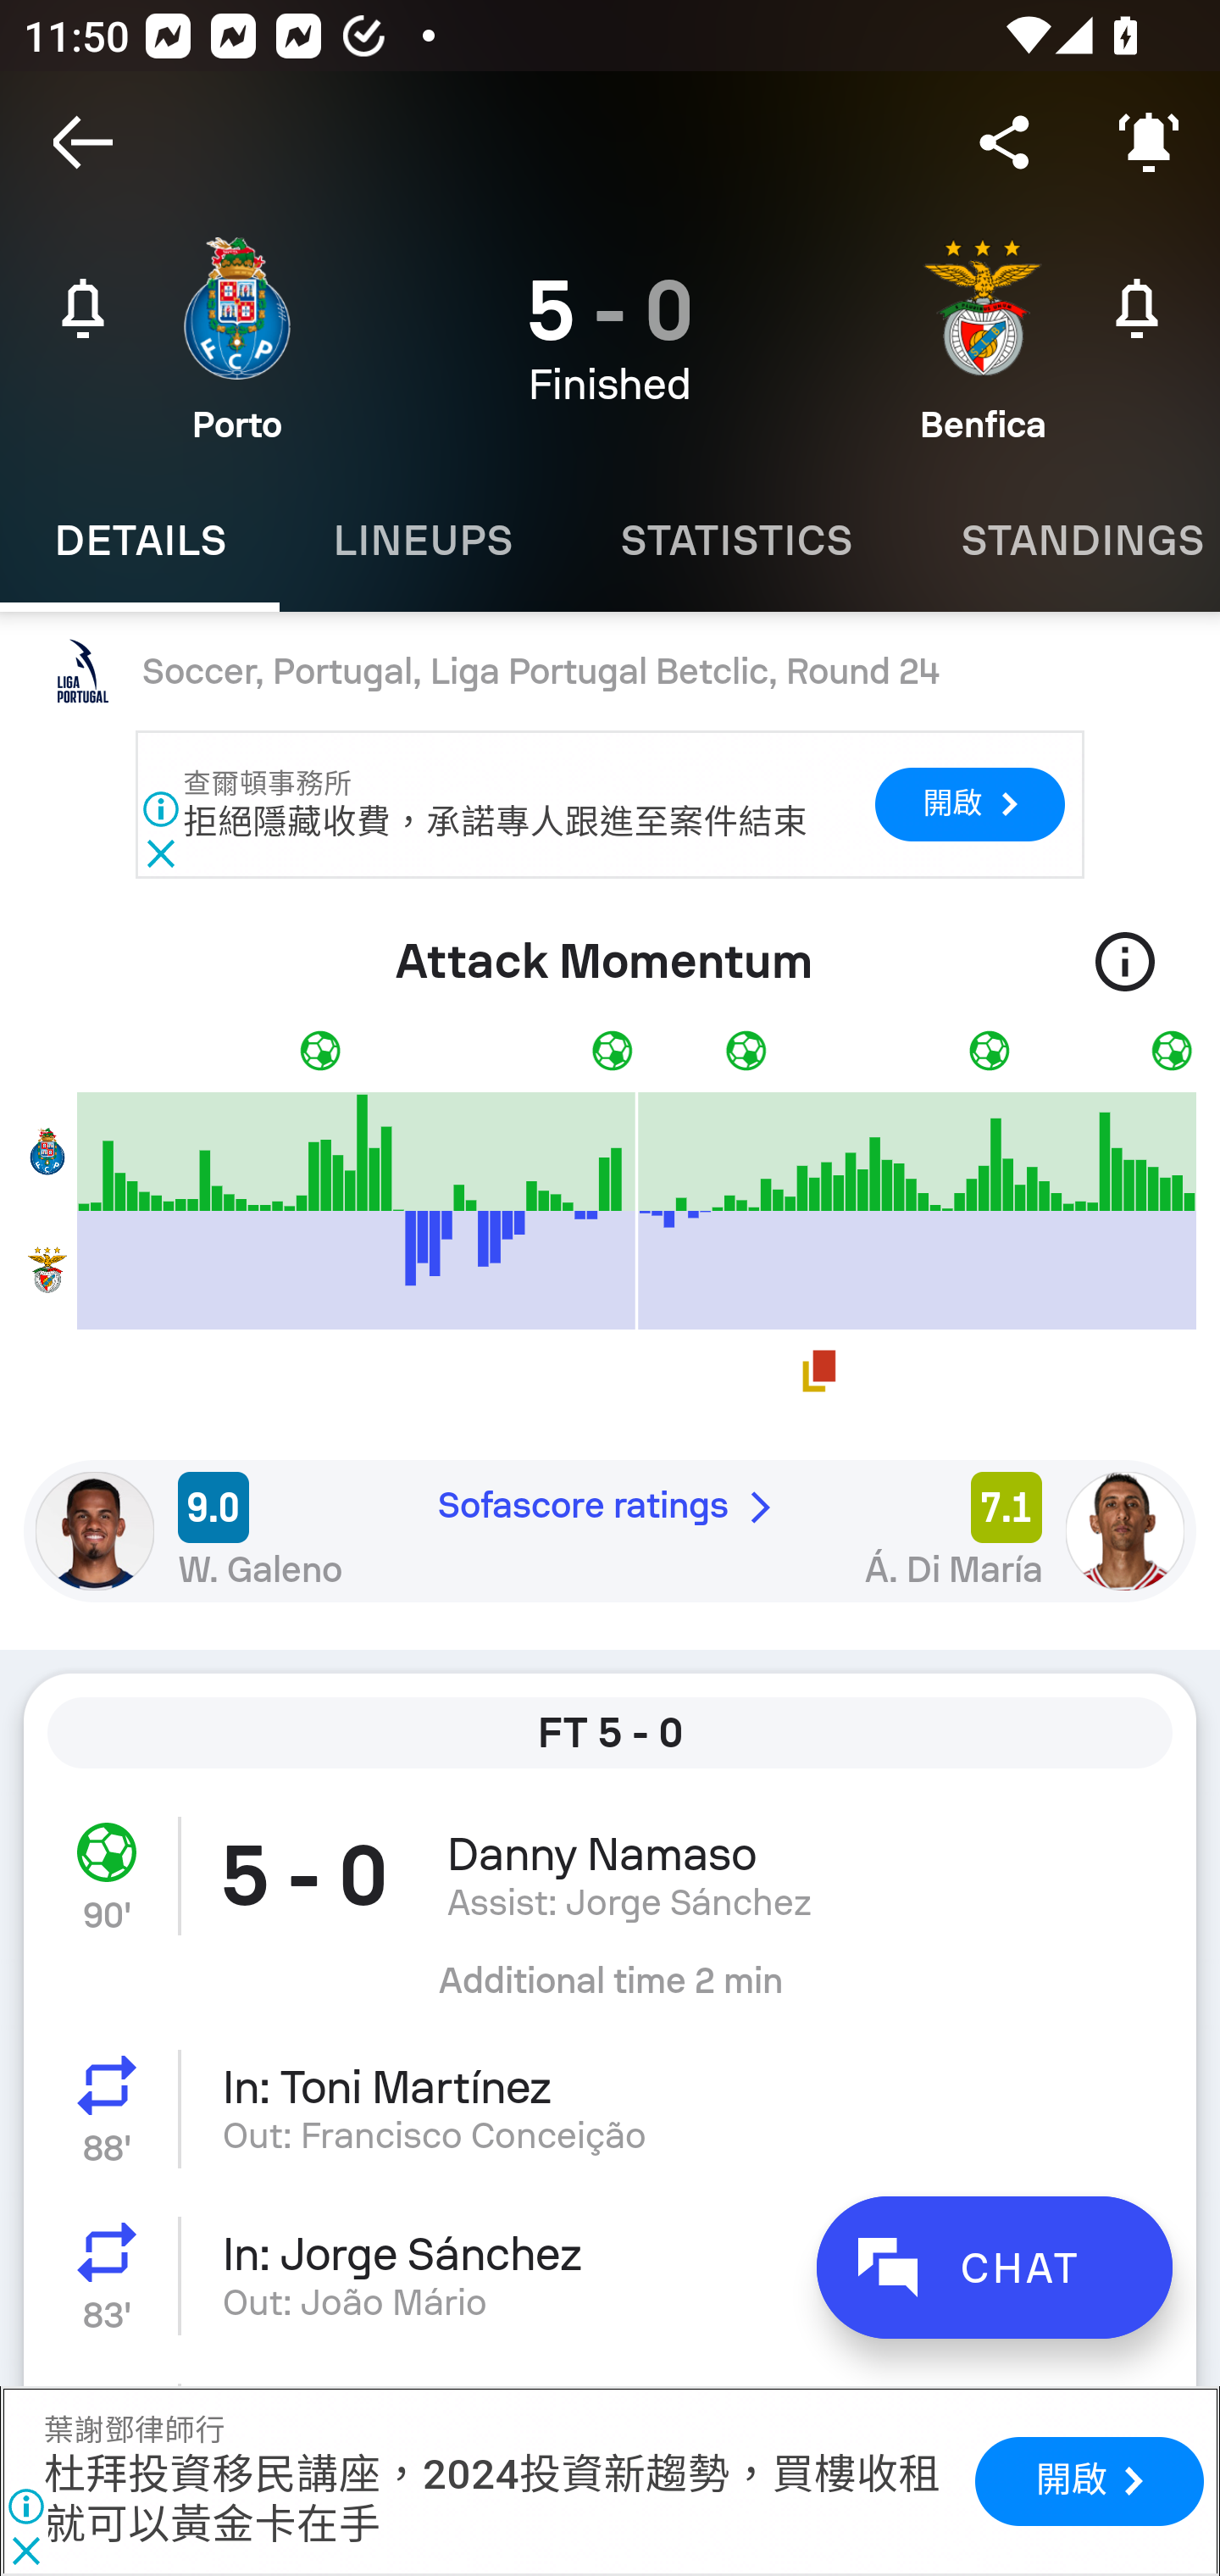 The image size is (1220, 2576). What do you see at coordinates (83, 142) in the screenshot?
I see `Navigate up` at bounding box center [83, 142].